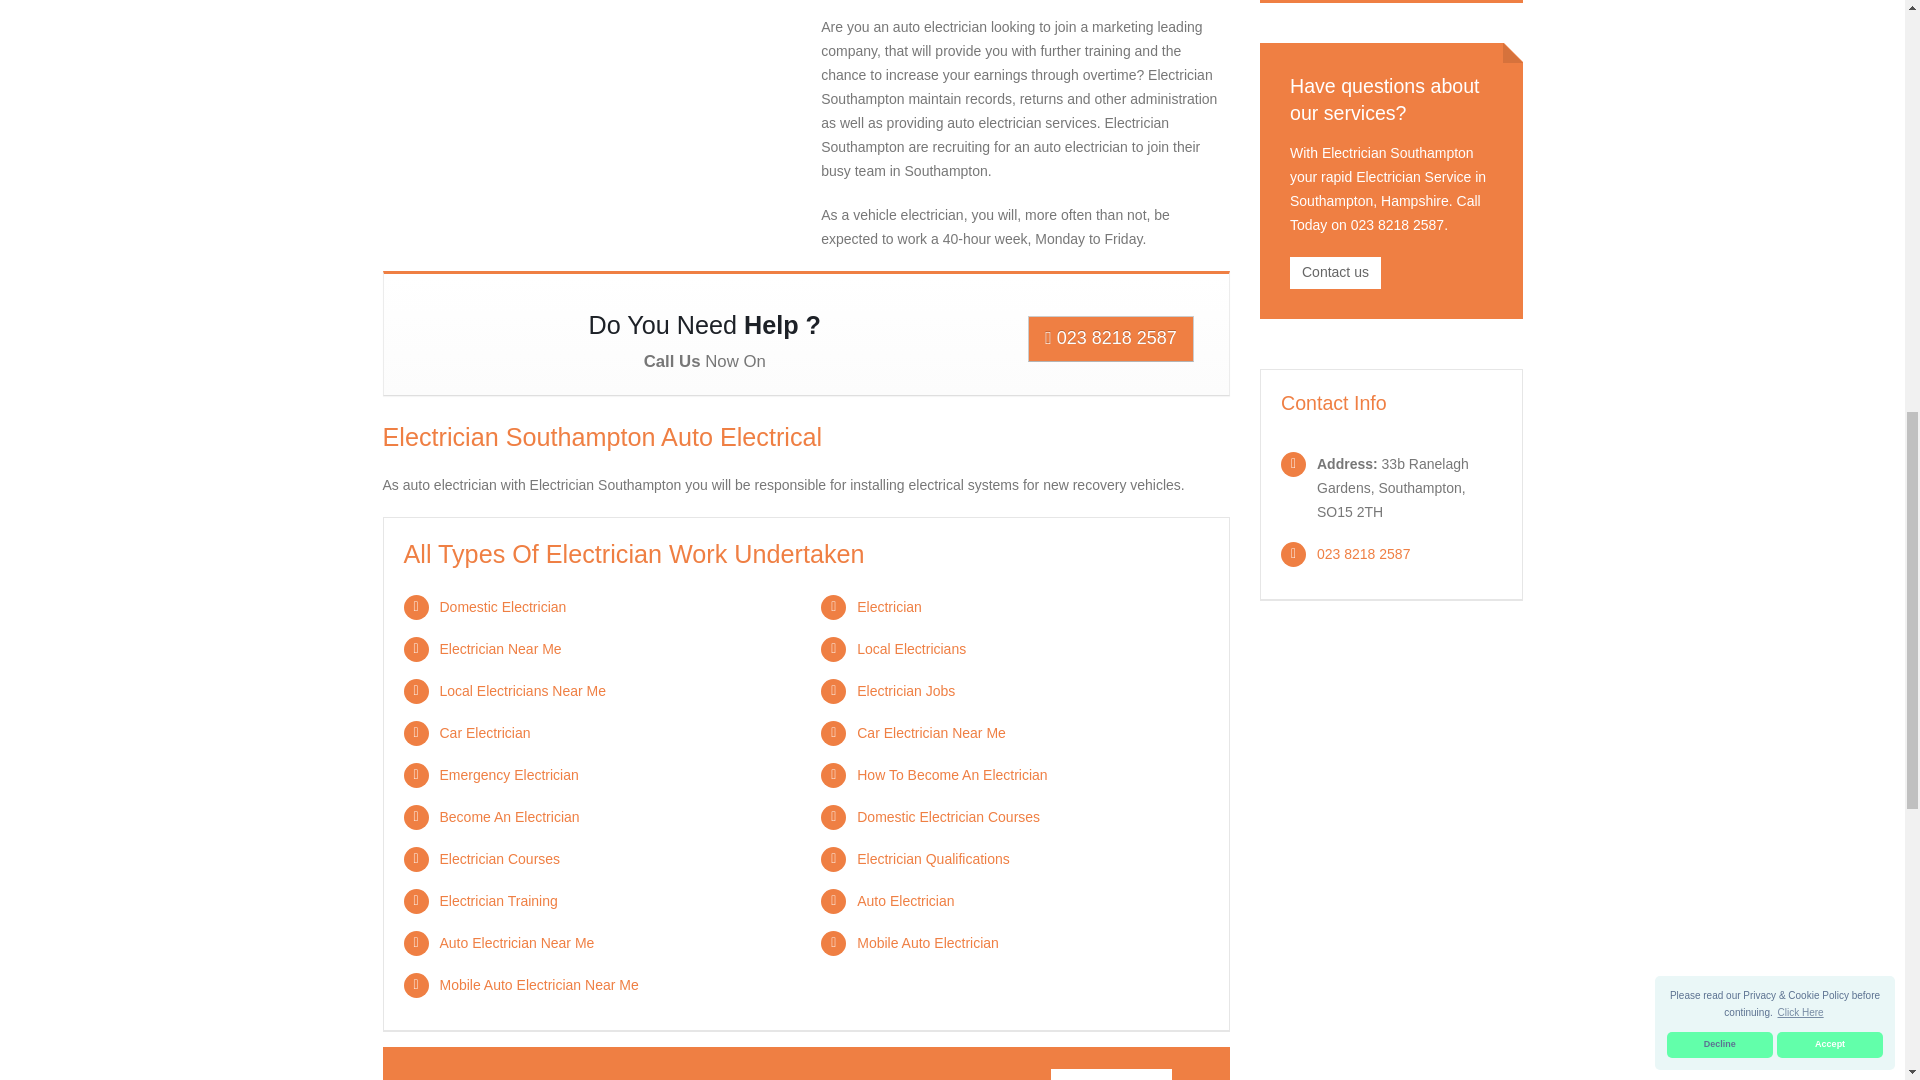  I want to click on Electrician Courses, so click(500, 859).